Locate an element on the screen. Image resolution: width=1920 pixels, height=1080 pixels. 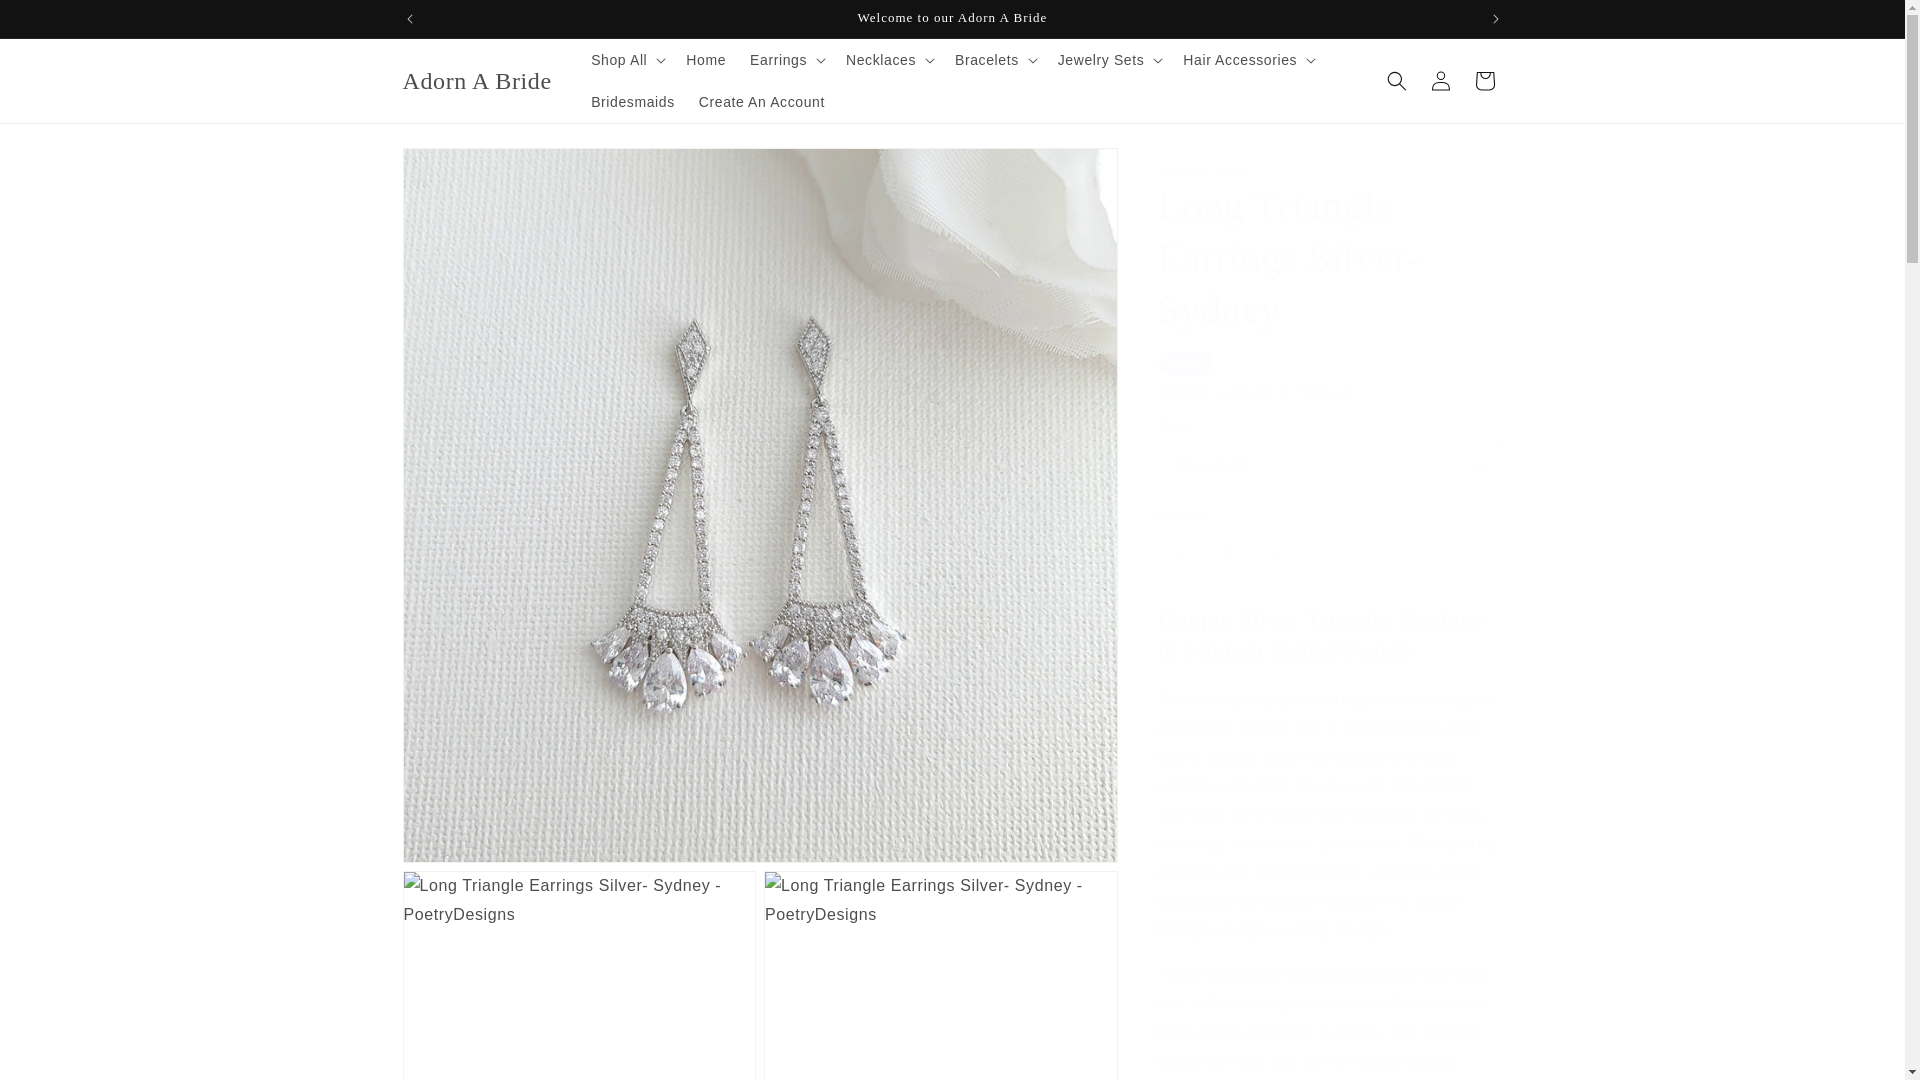
1 is located at coordinates (1228, 555).